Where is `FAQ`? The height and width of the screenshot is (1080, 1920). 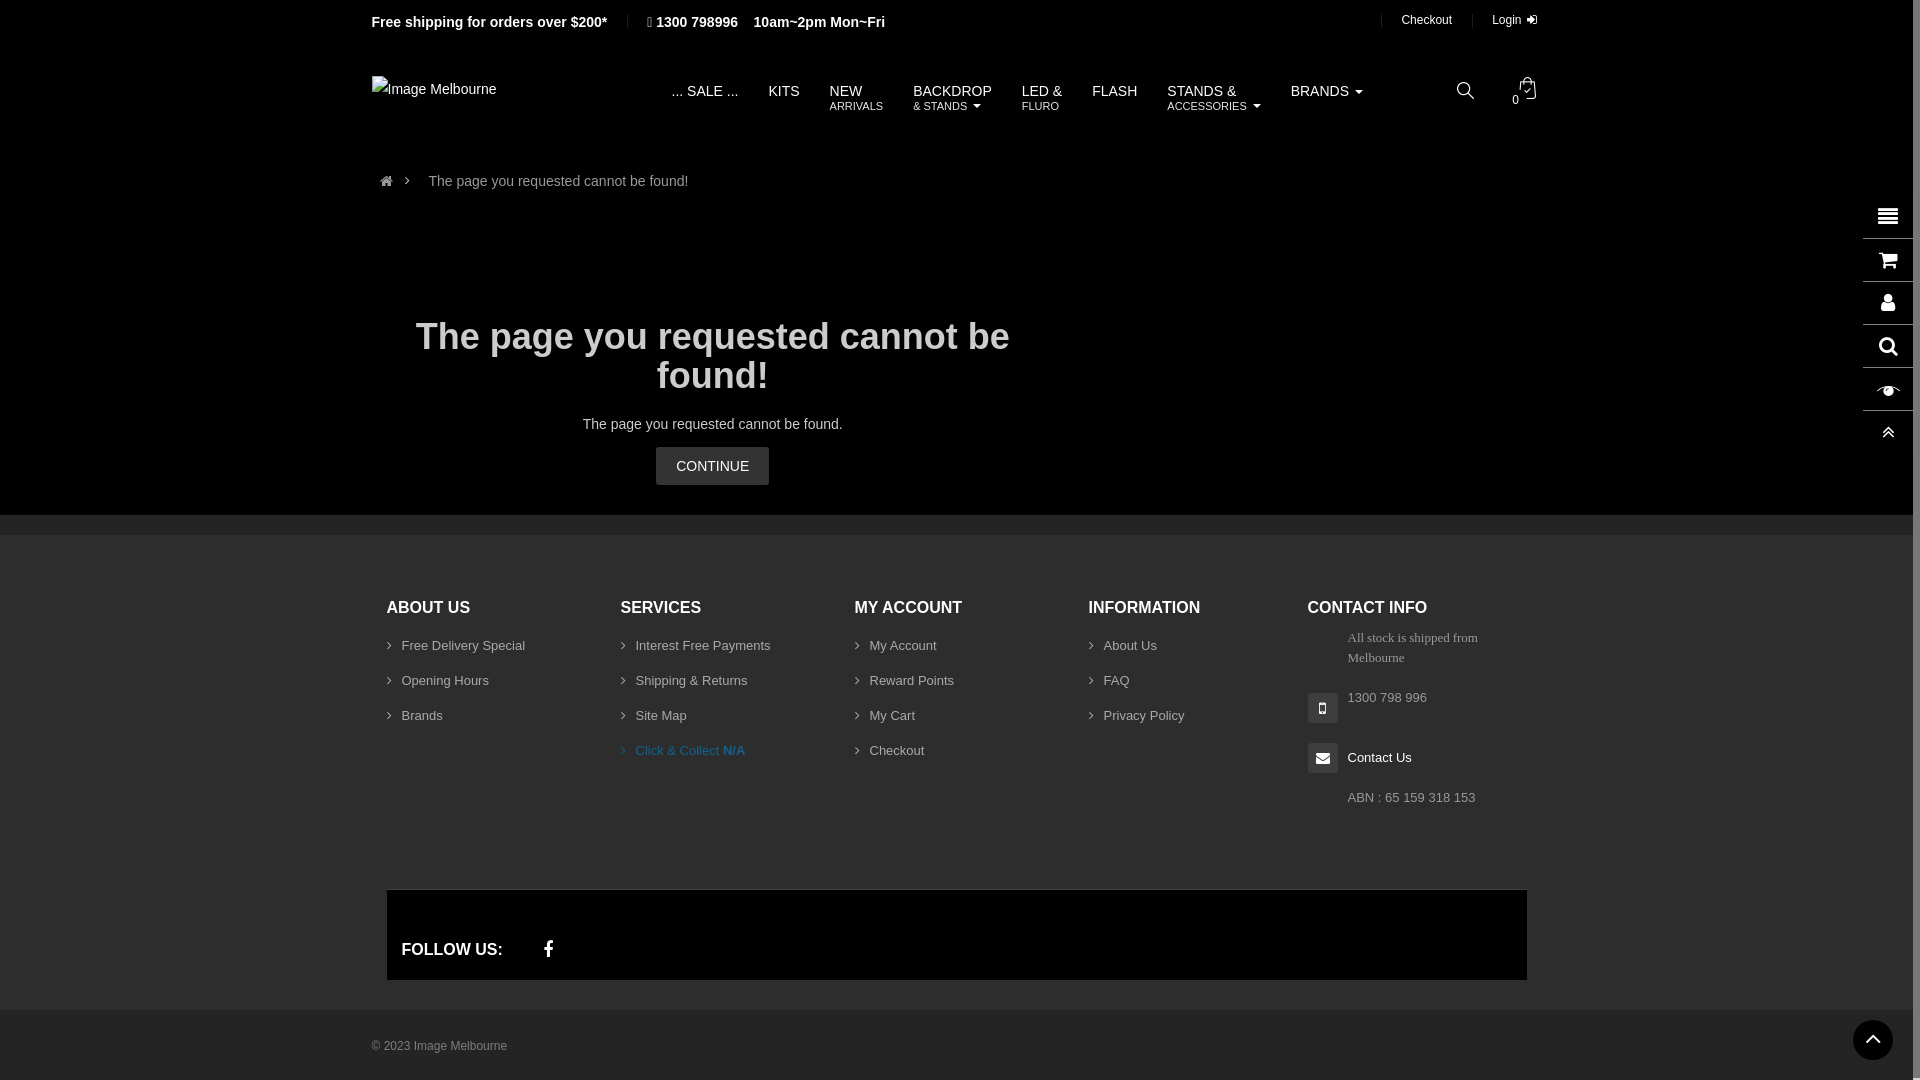
FAQ is located at coordinates (1108, 680).